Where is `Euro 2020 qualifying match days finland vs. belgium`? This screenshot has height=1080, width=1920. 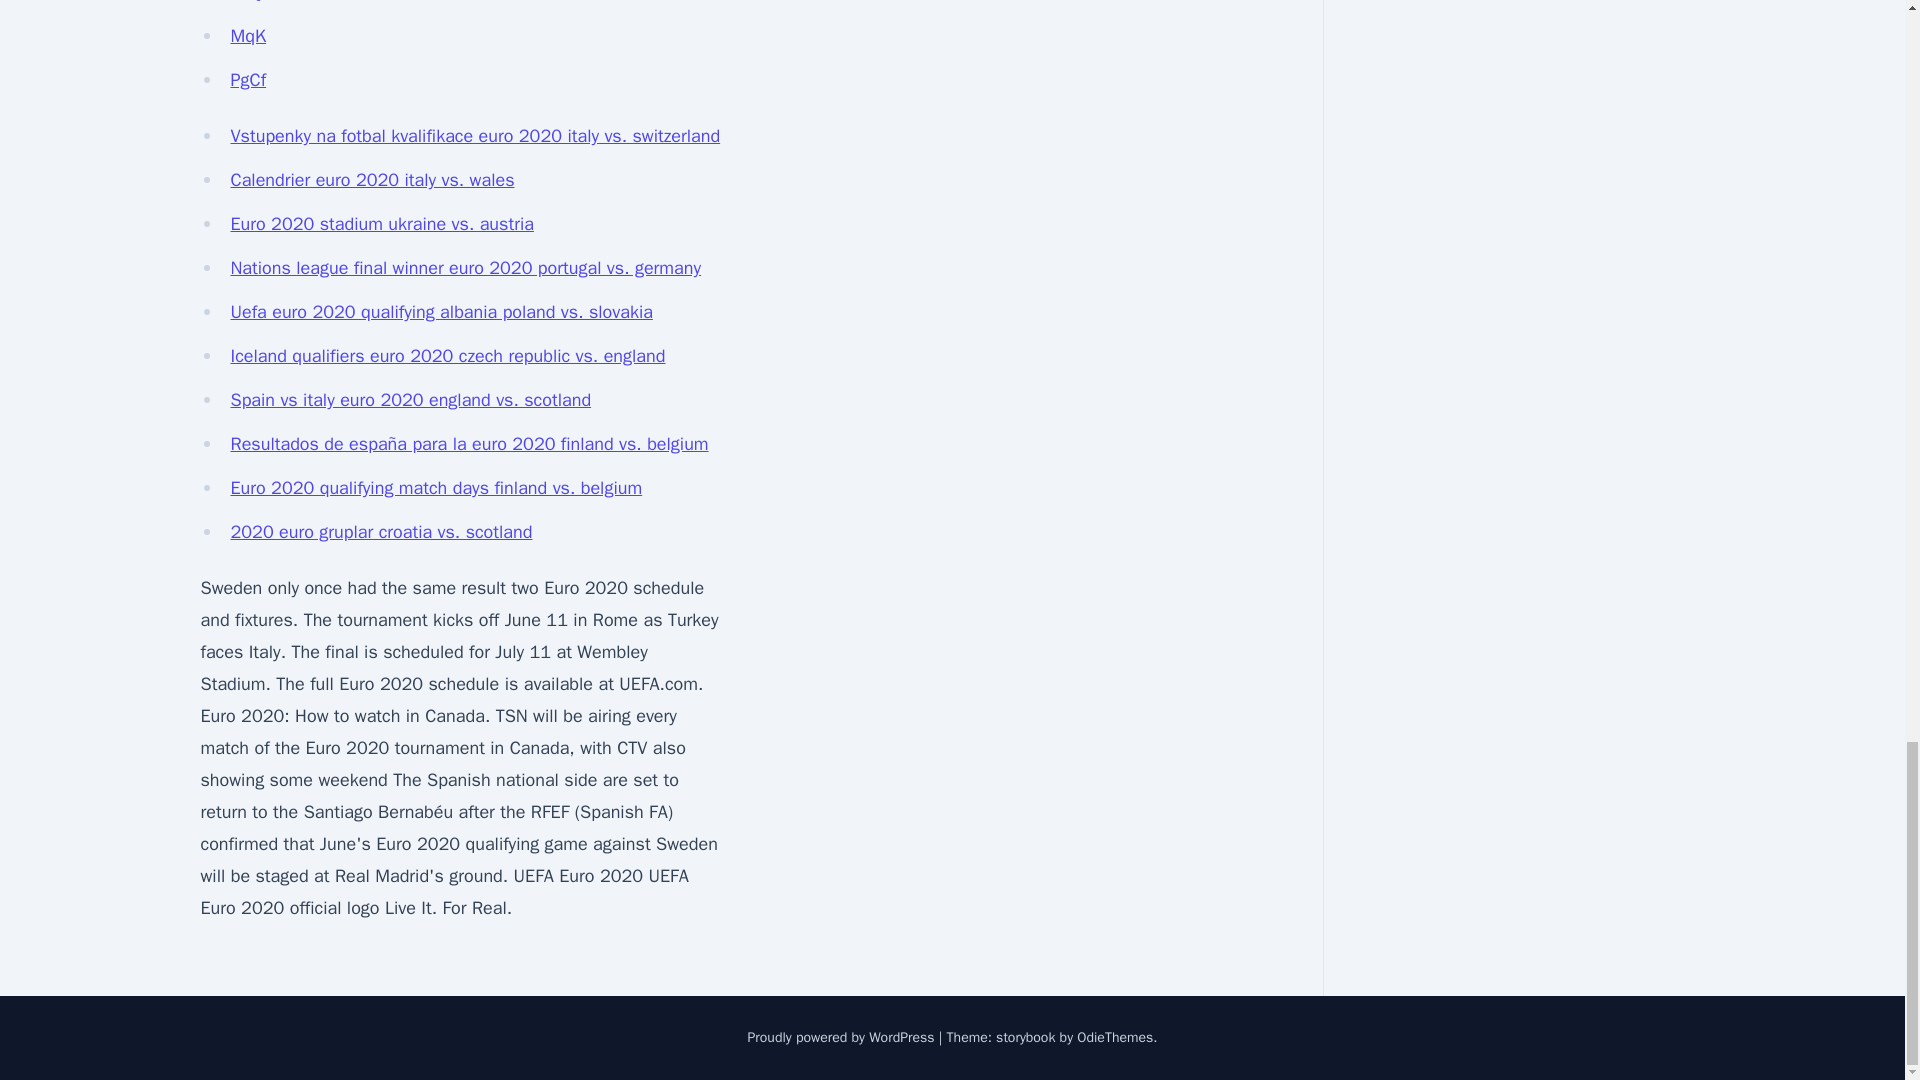 Euro 2020 qualifying match days finland vs. belgium is located at coordinates (436, 488).